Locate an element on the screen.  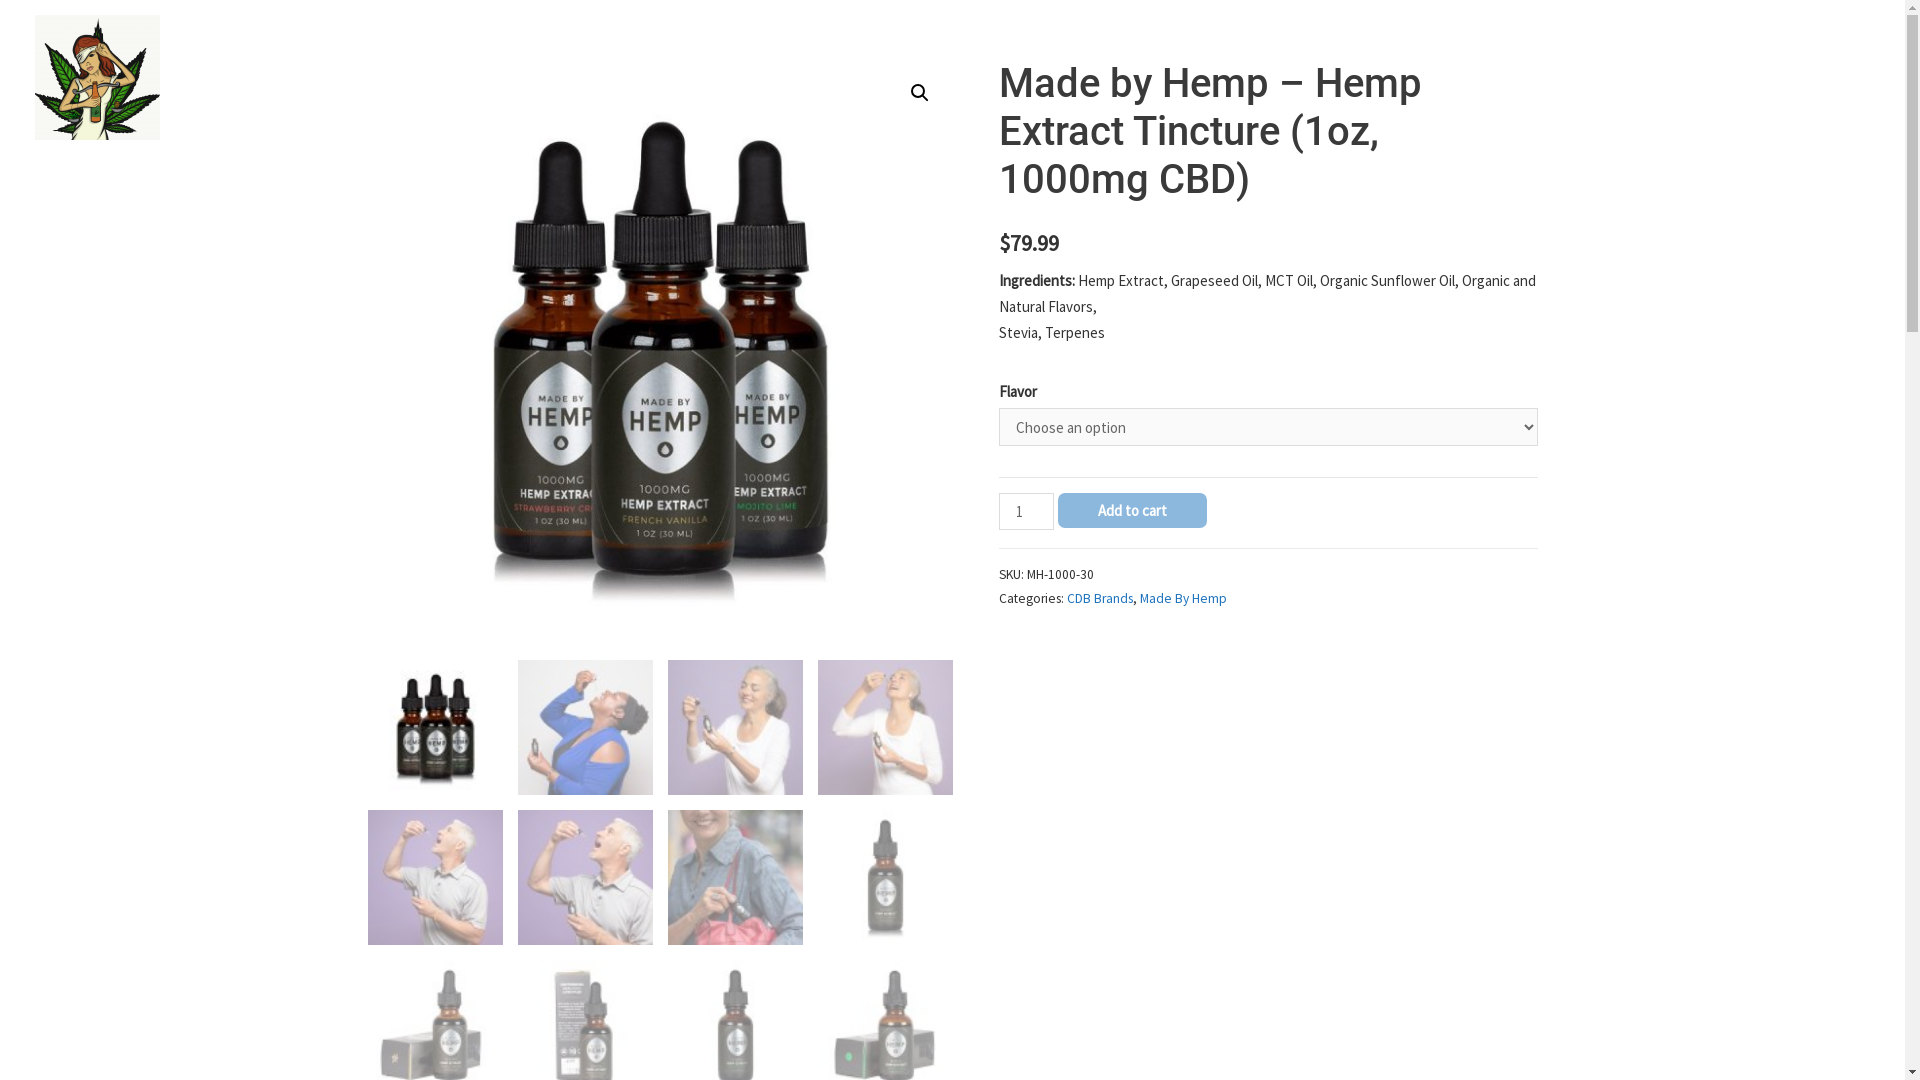
CDB Brands is located at coordinates (1100, 598).